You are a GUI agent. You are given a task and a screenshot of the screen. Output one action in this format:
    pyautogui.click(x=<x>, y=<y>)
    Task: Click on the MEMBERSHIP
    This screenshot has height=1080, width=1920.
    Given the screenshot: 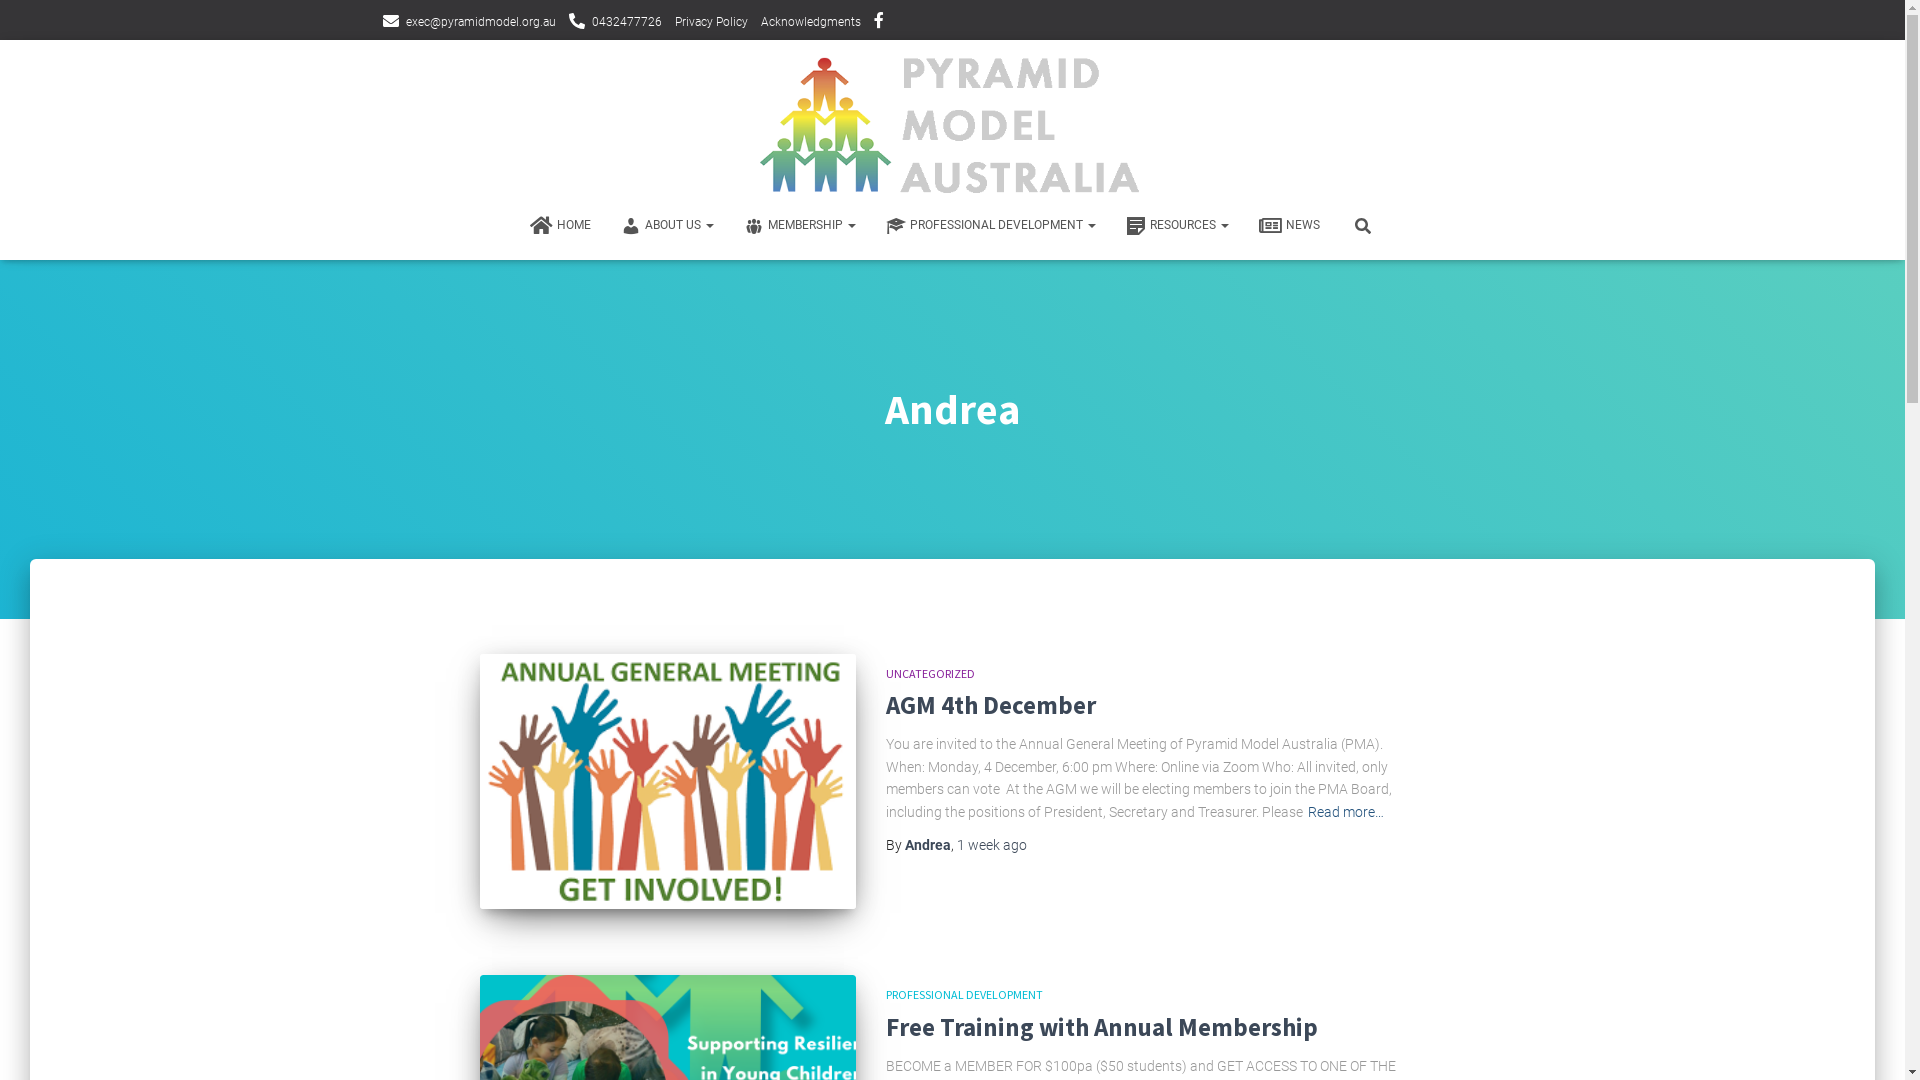 What is the action you would take?
    pyautogui.click(x=800, y=225)
    